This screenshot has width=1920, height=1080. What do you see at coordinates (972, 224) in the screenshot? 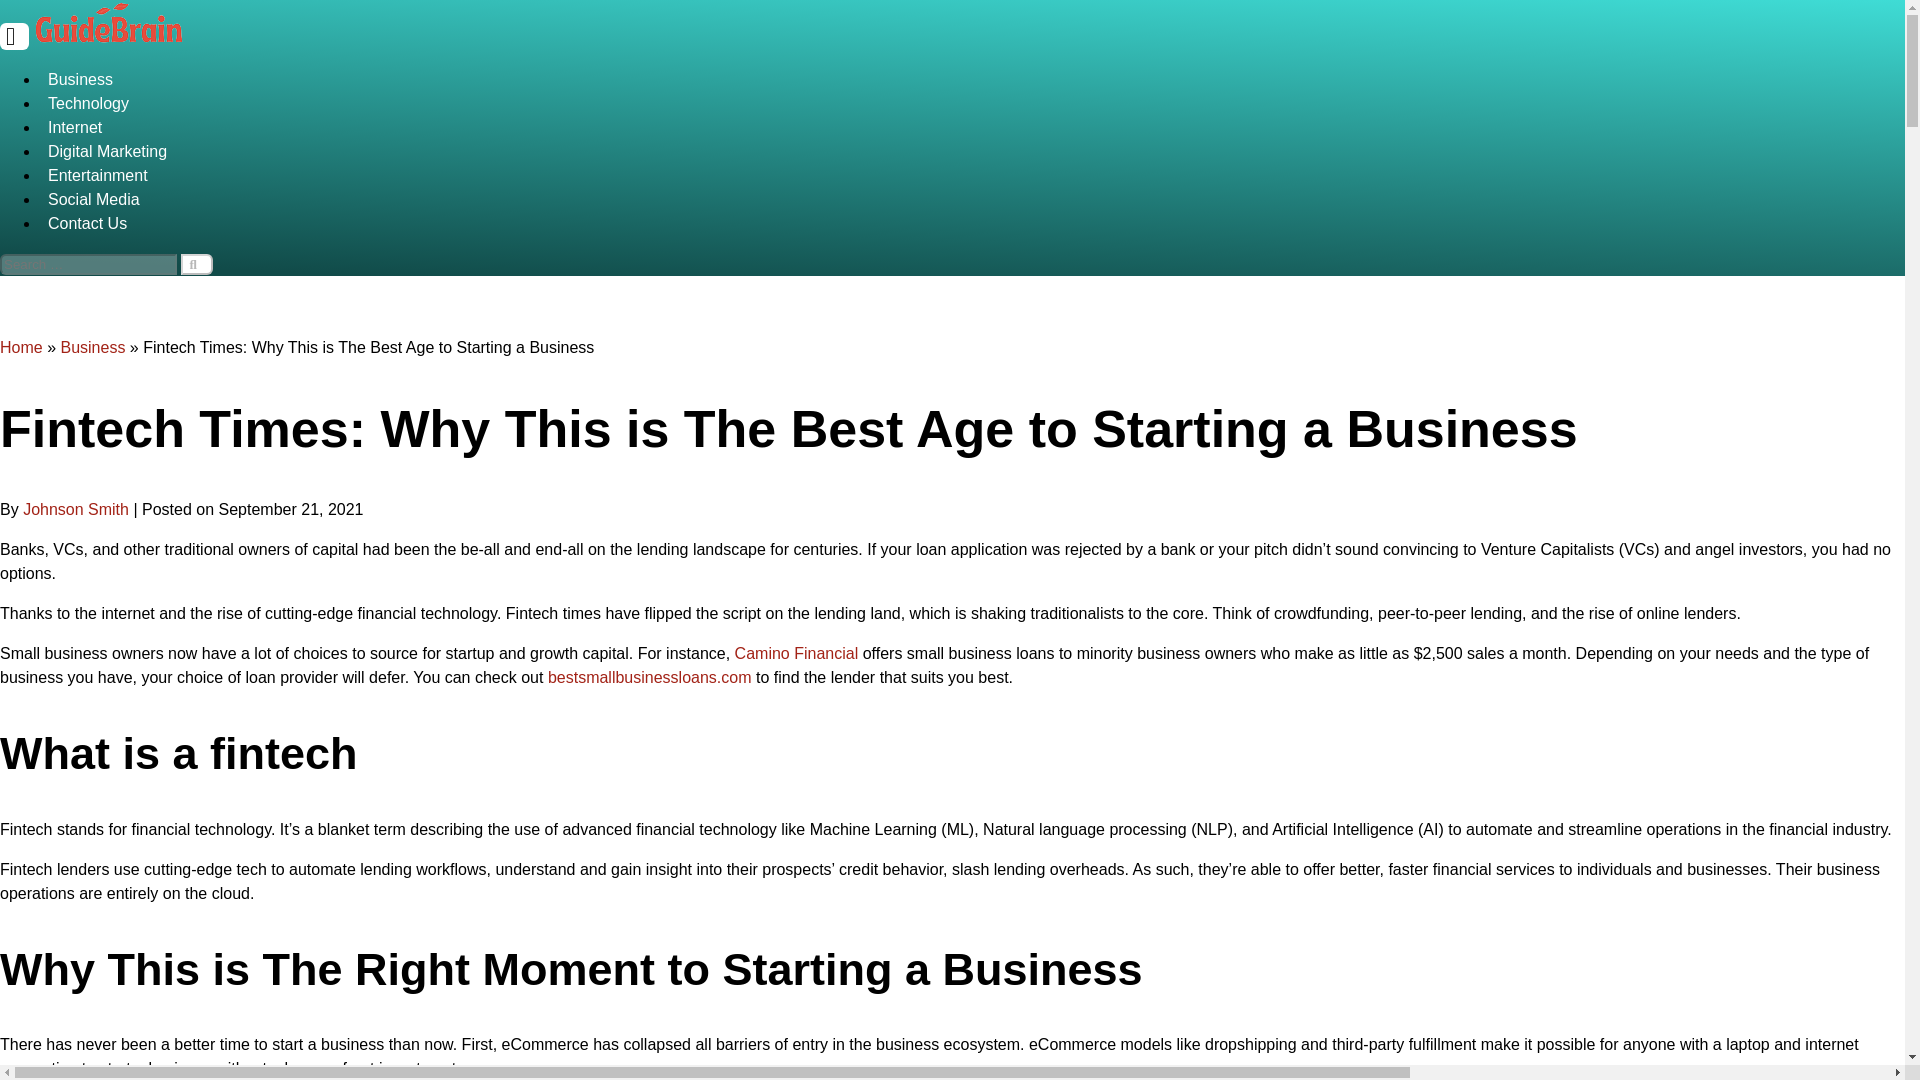
I see `Contact Us` at bounding box center [972, 224].